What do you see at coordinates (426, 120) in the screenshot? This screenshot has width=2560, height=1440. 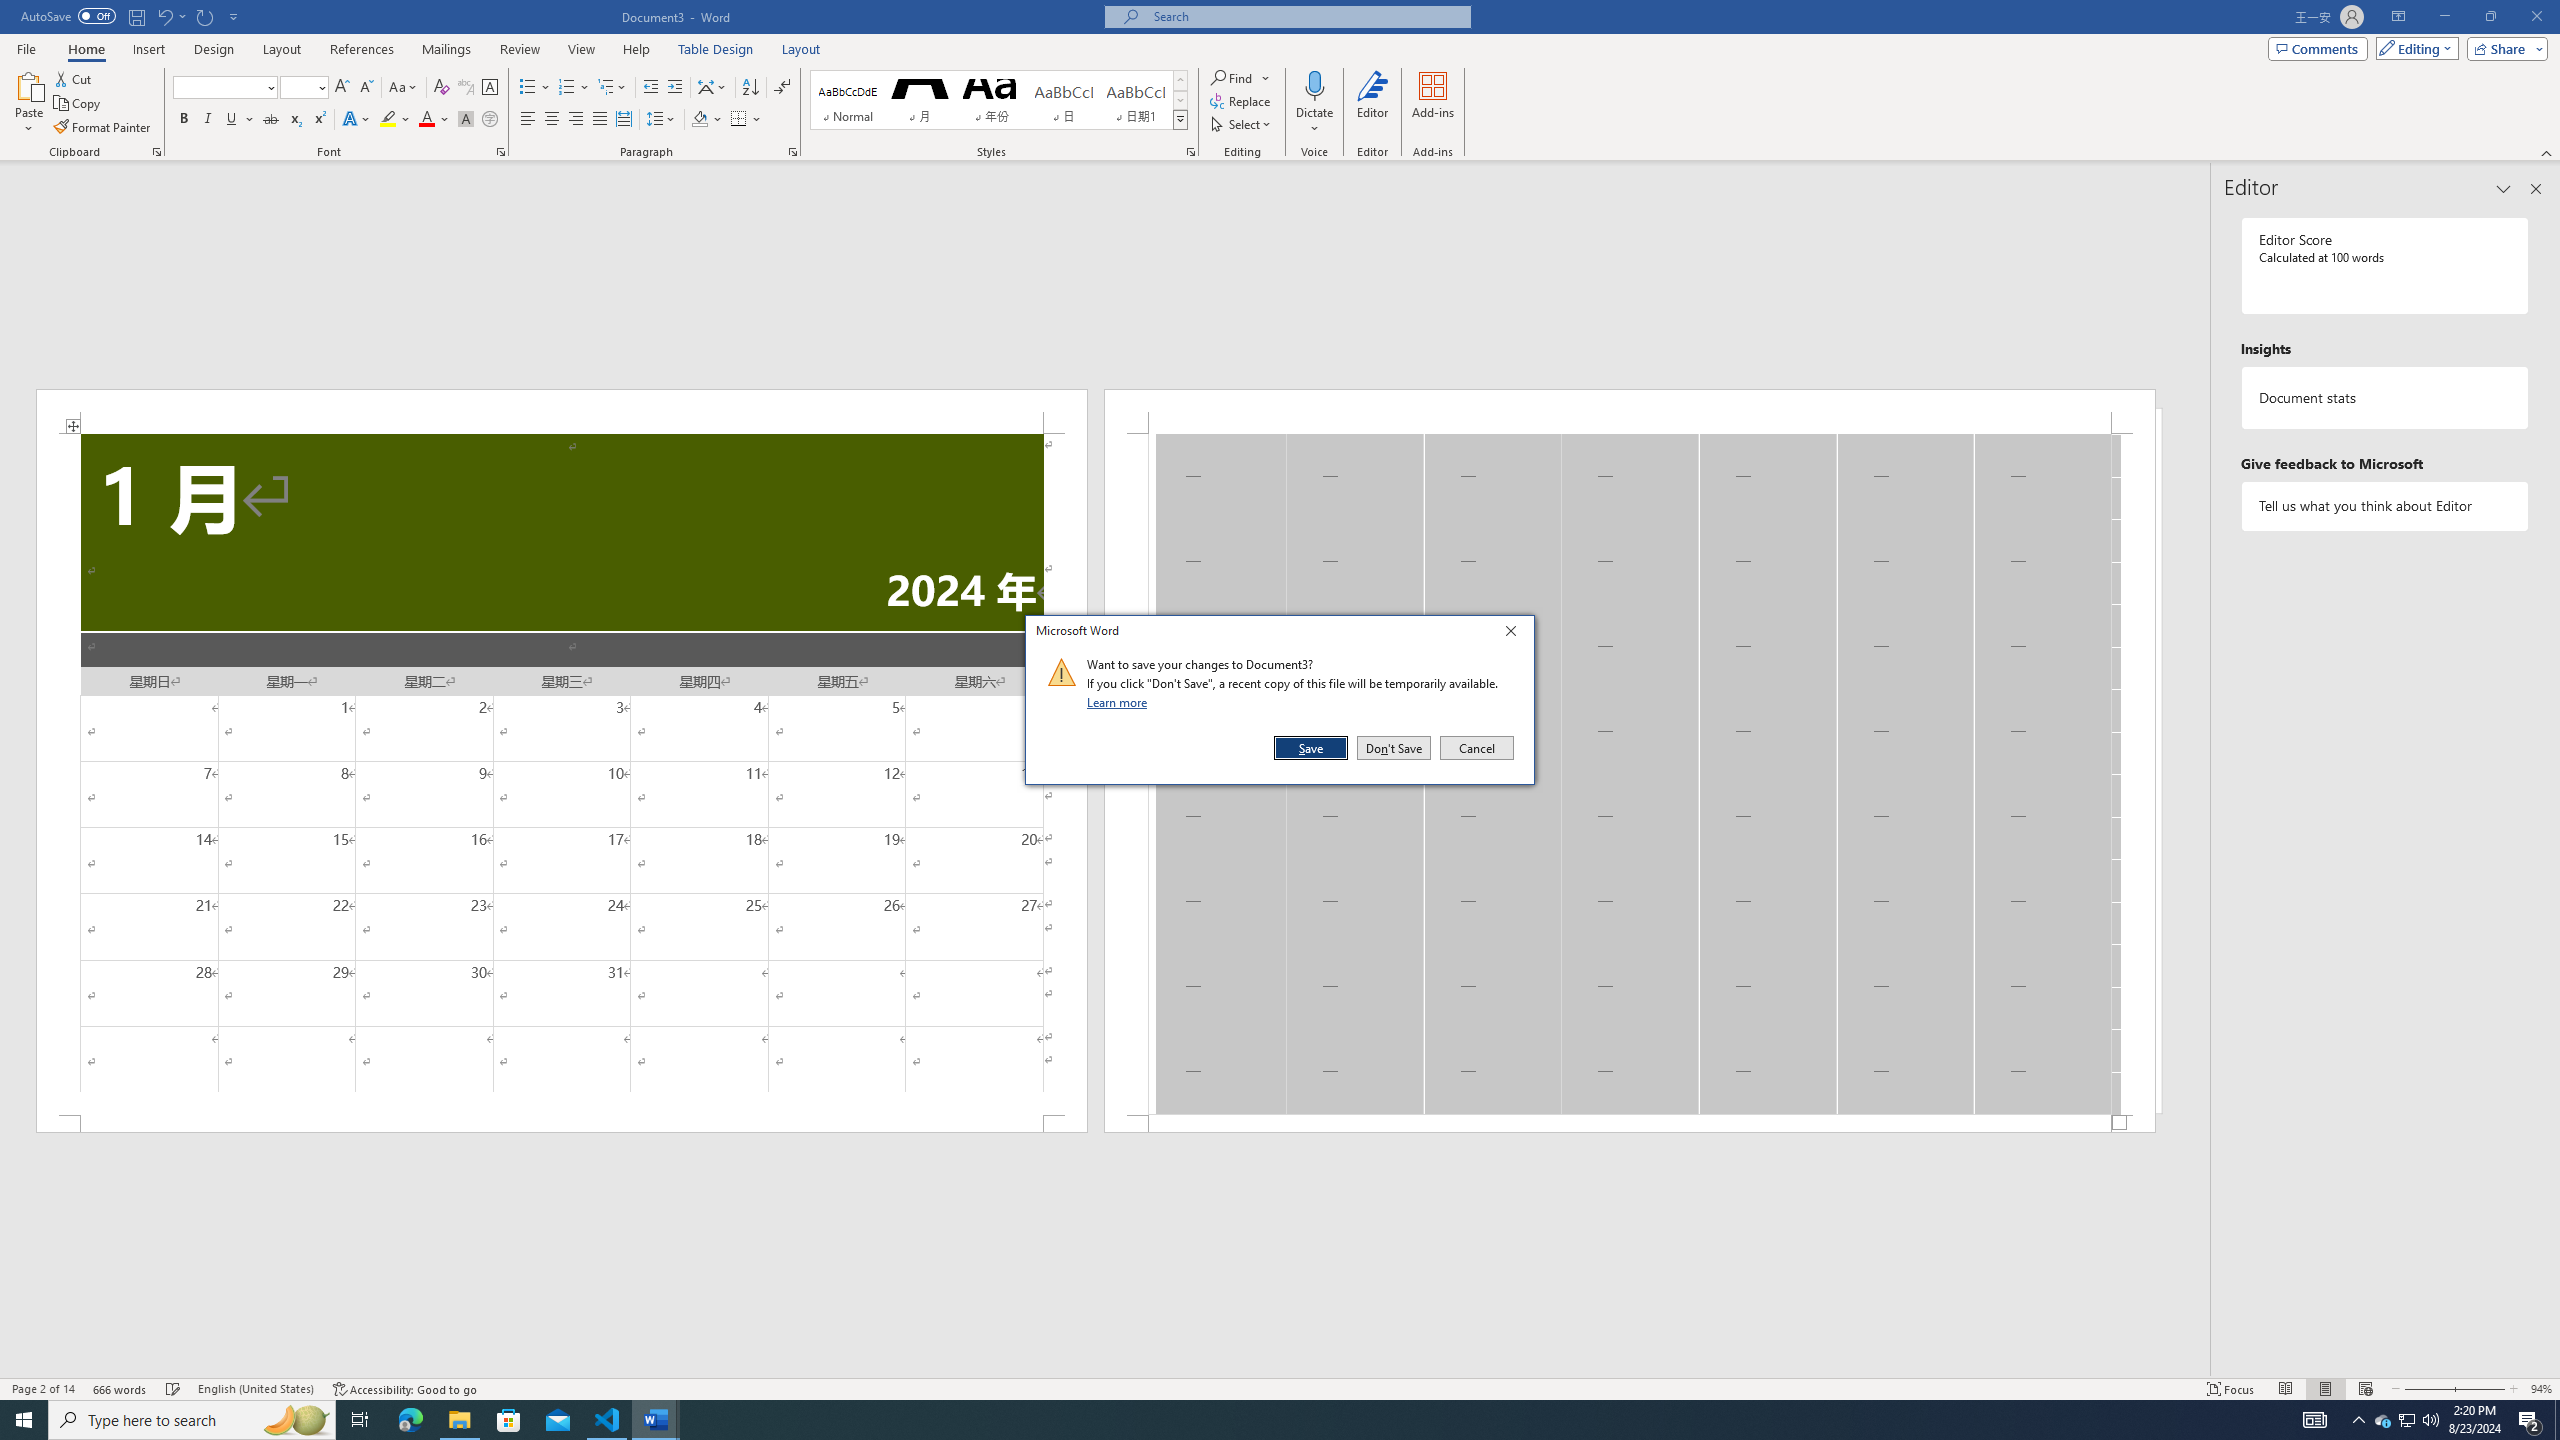 I see `Font Color RGB(255, 0, 0)` at bounding box center [426, 120].